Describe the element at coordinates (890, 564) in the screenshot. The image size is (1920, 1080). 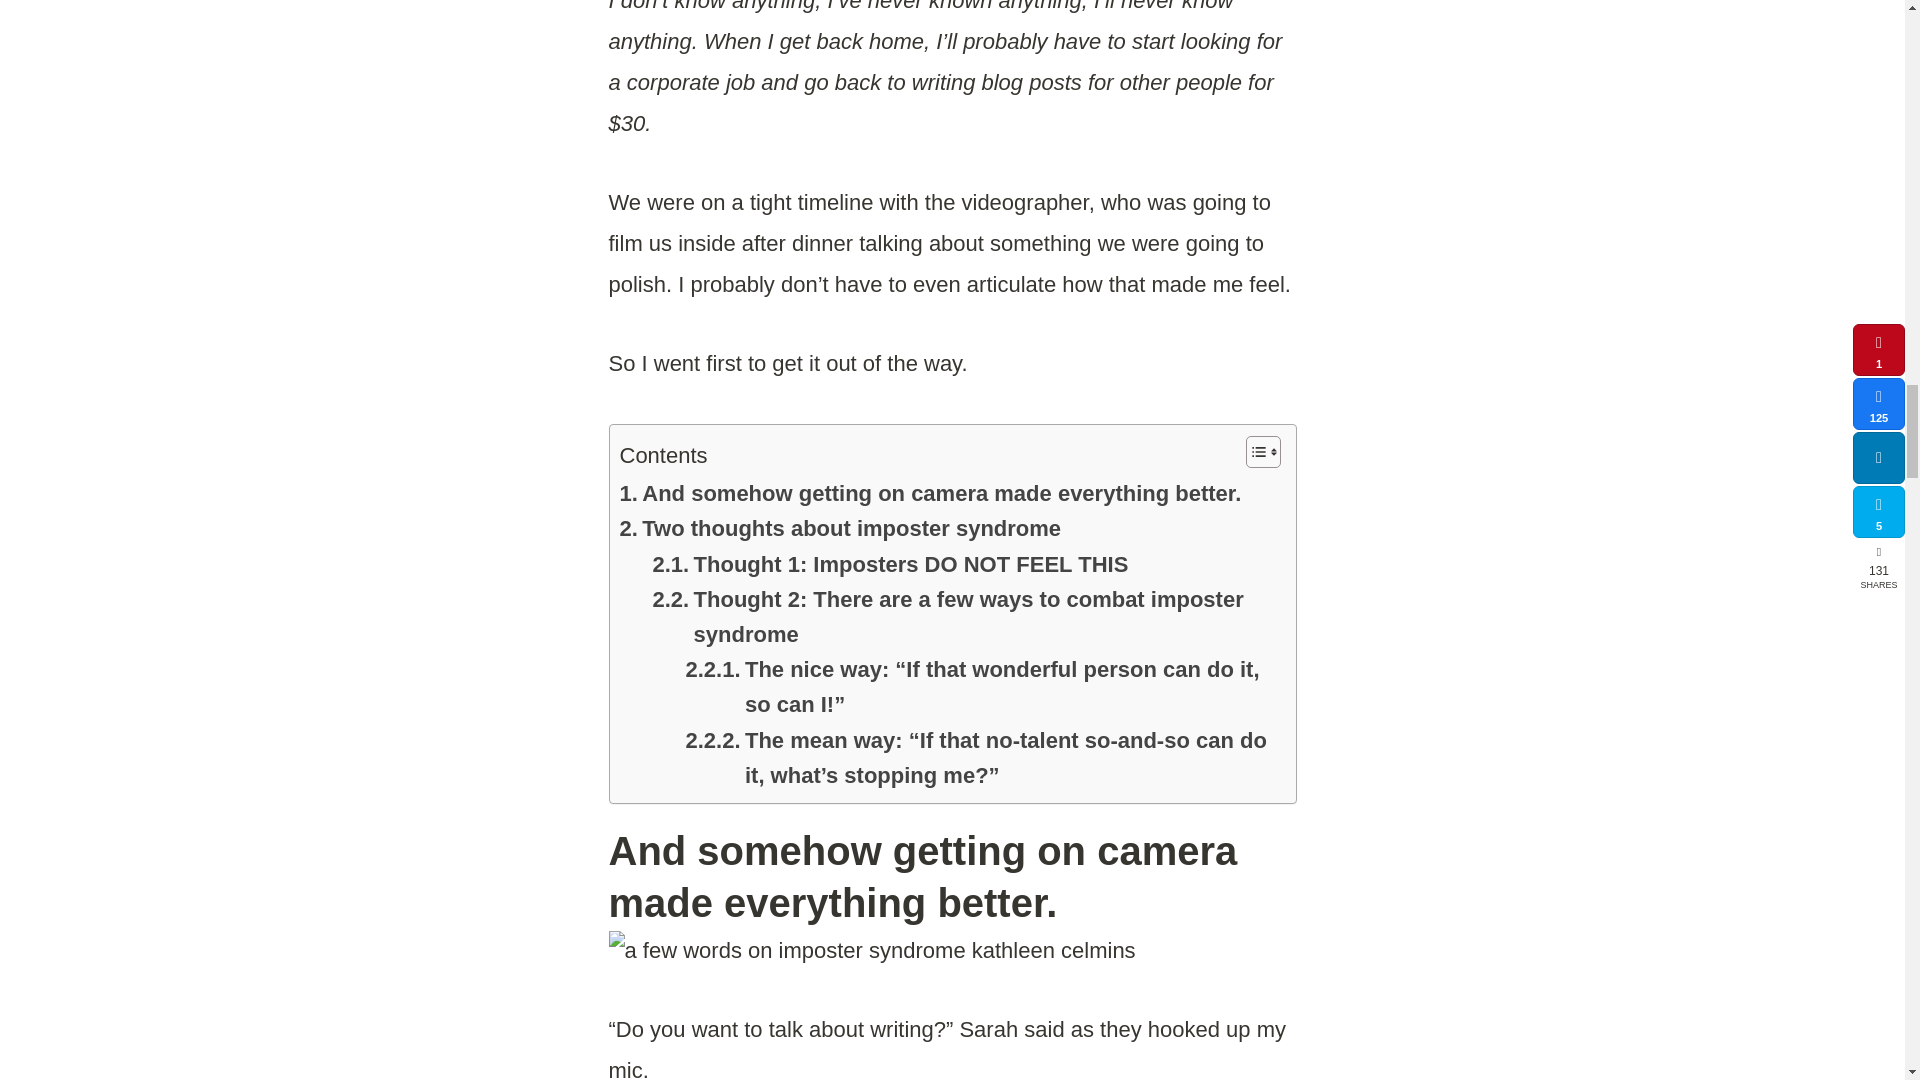
I see `Thought 1: Imposters DO NOT FEEL THIS` at that location.